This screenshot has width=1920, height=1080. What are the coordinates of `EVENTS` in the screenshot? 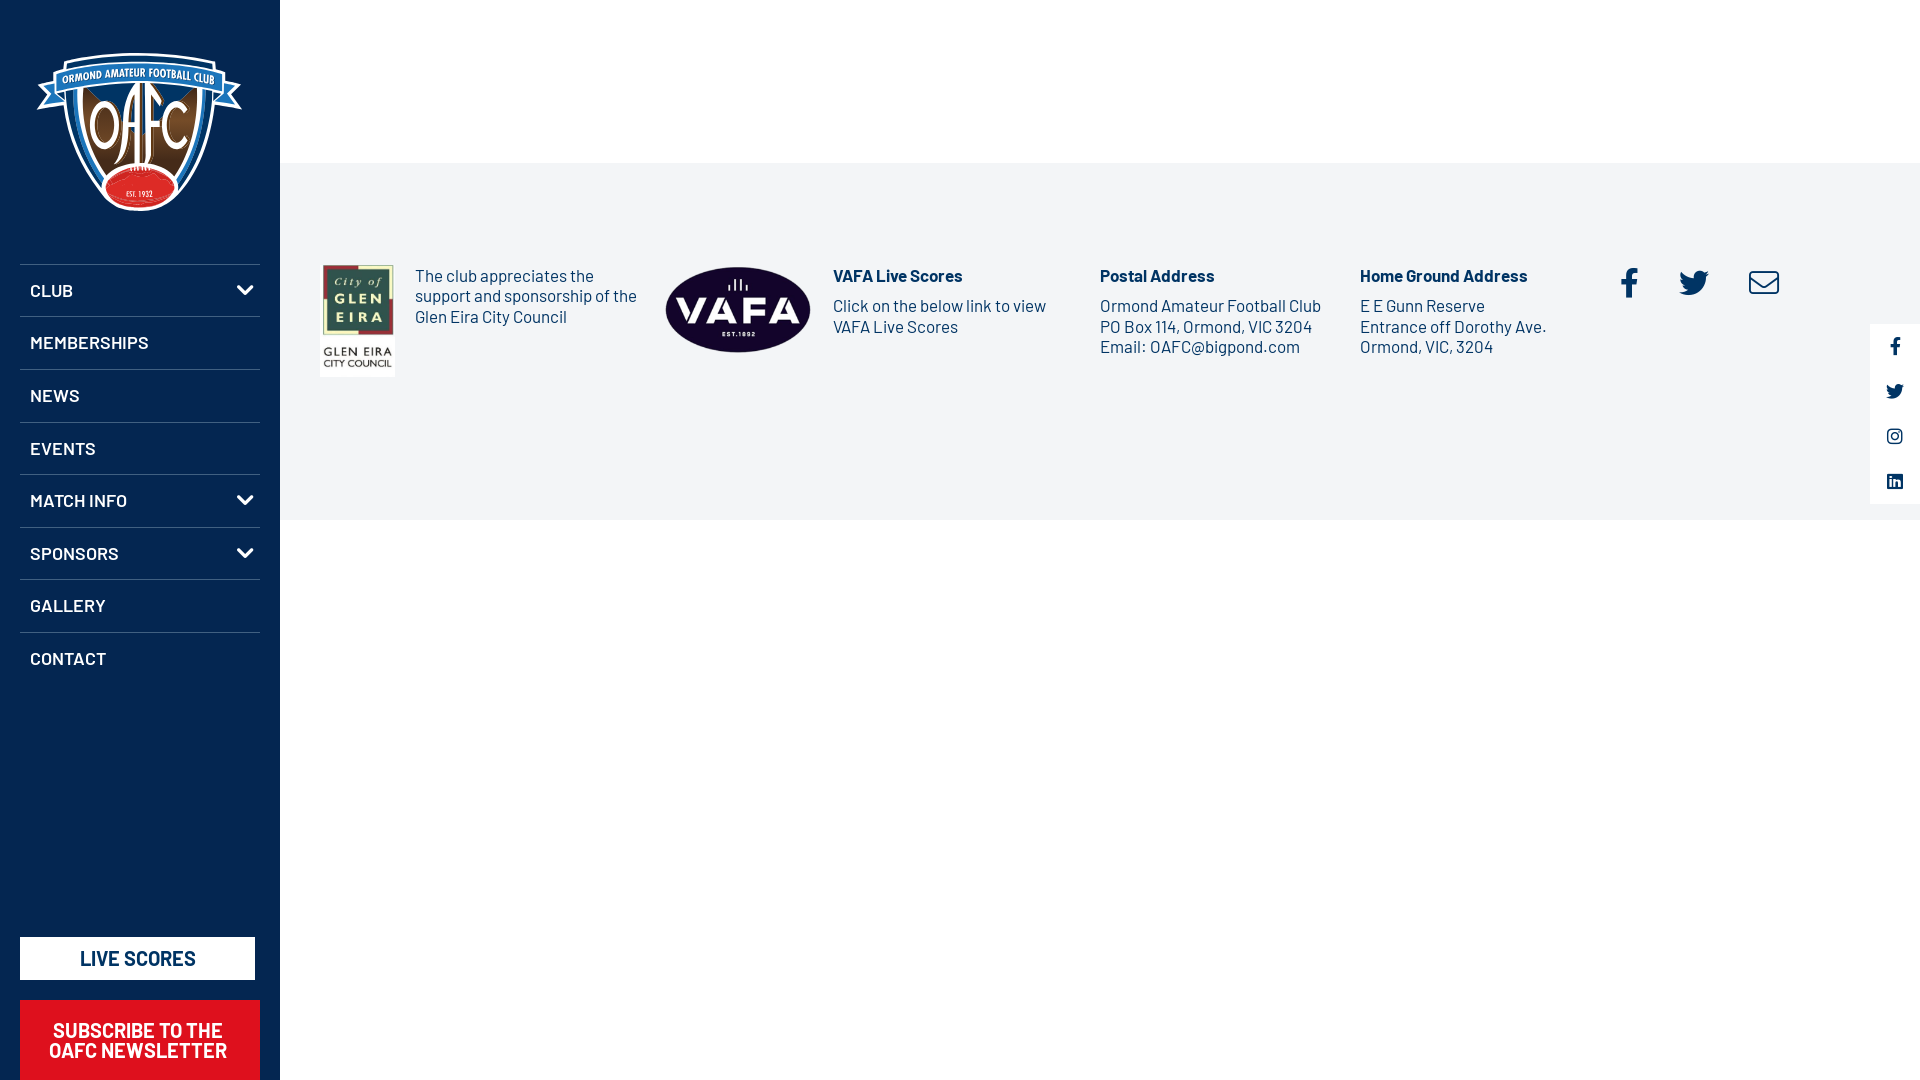 It's located at (140, 448).